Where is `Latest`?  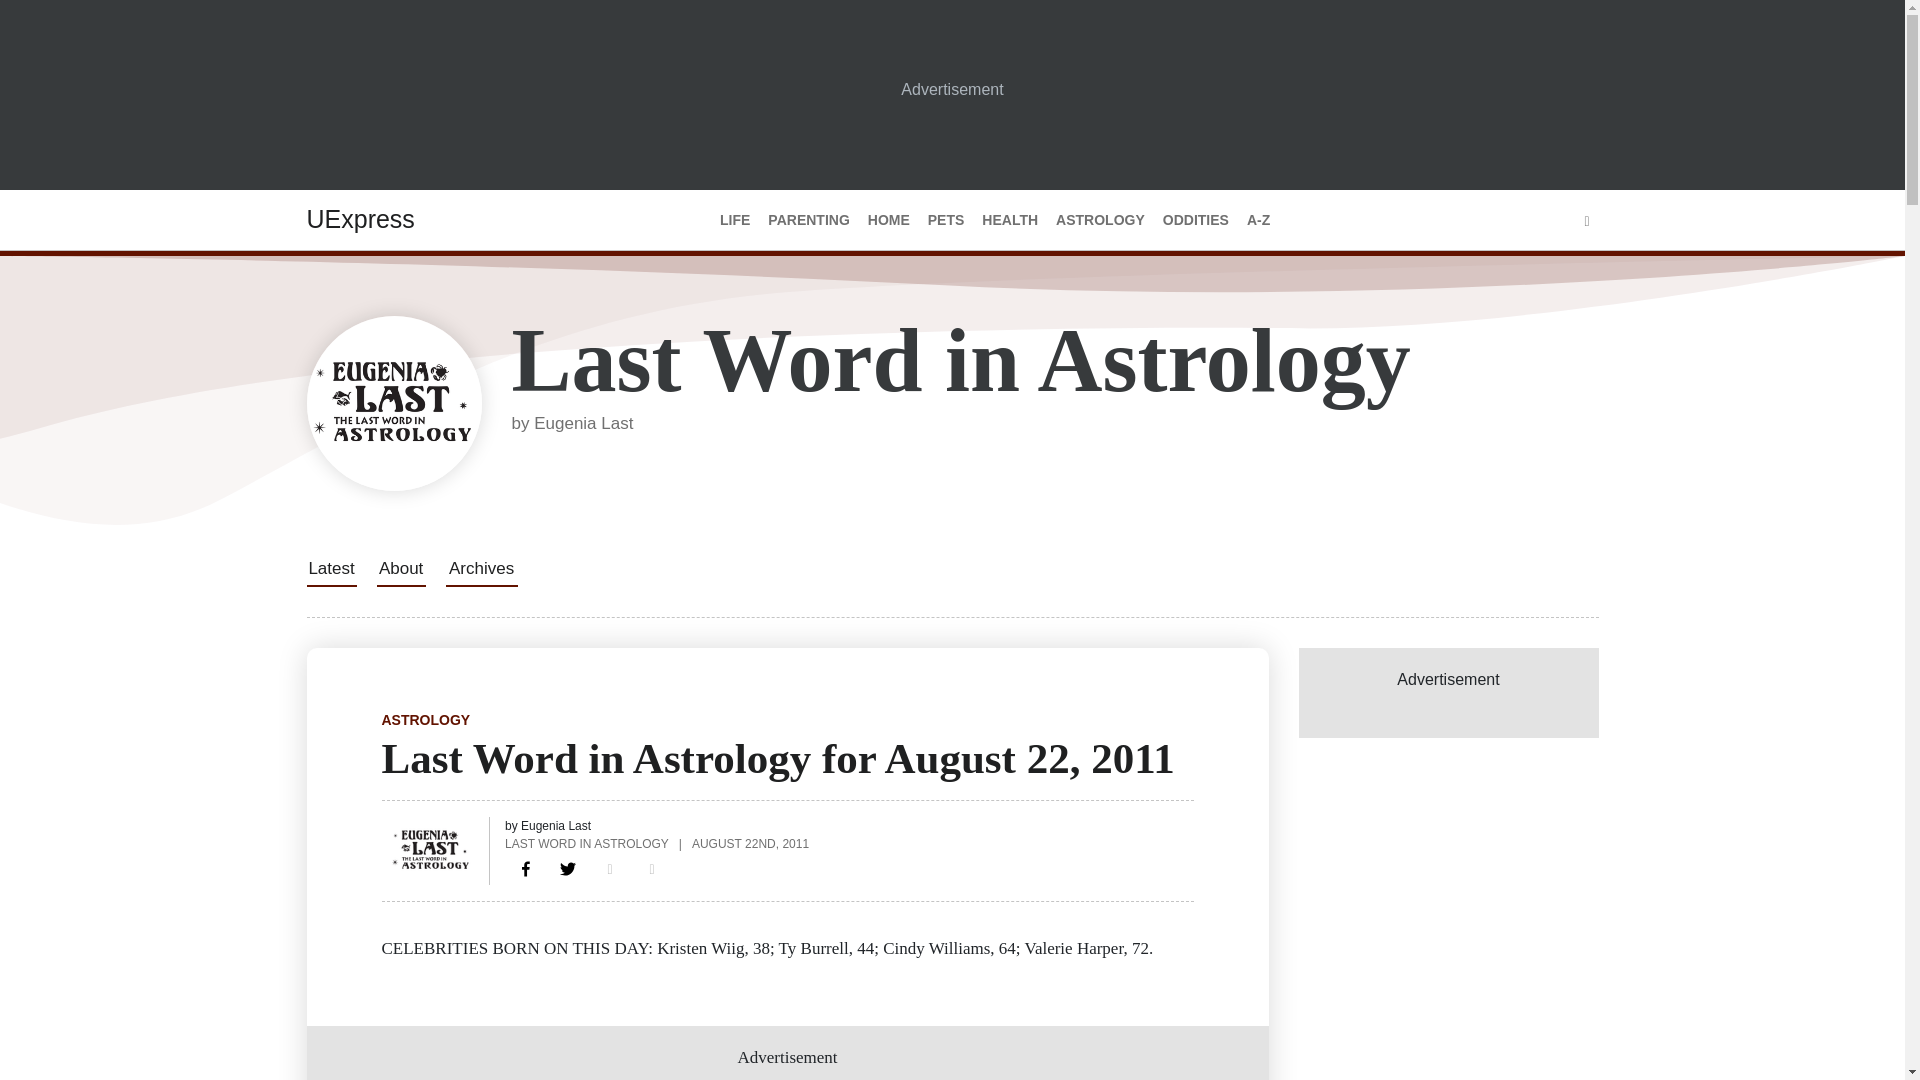 Latest is located at coordinates (330, 568).